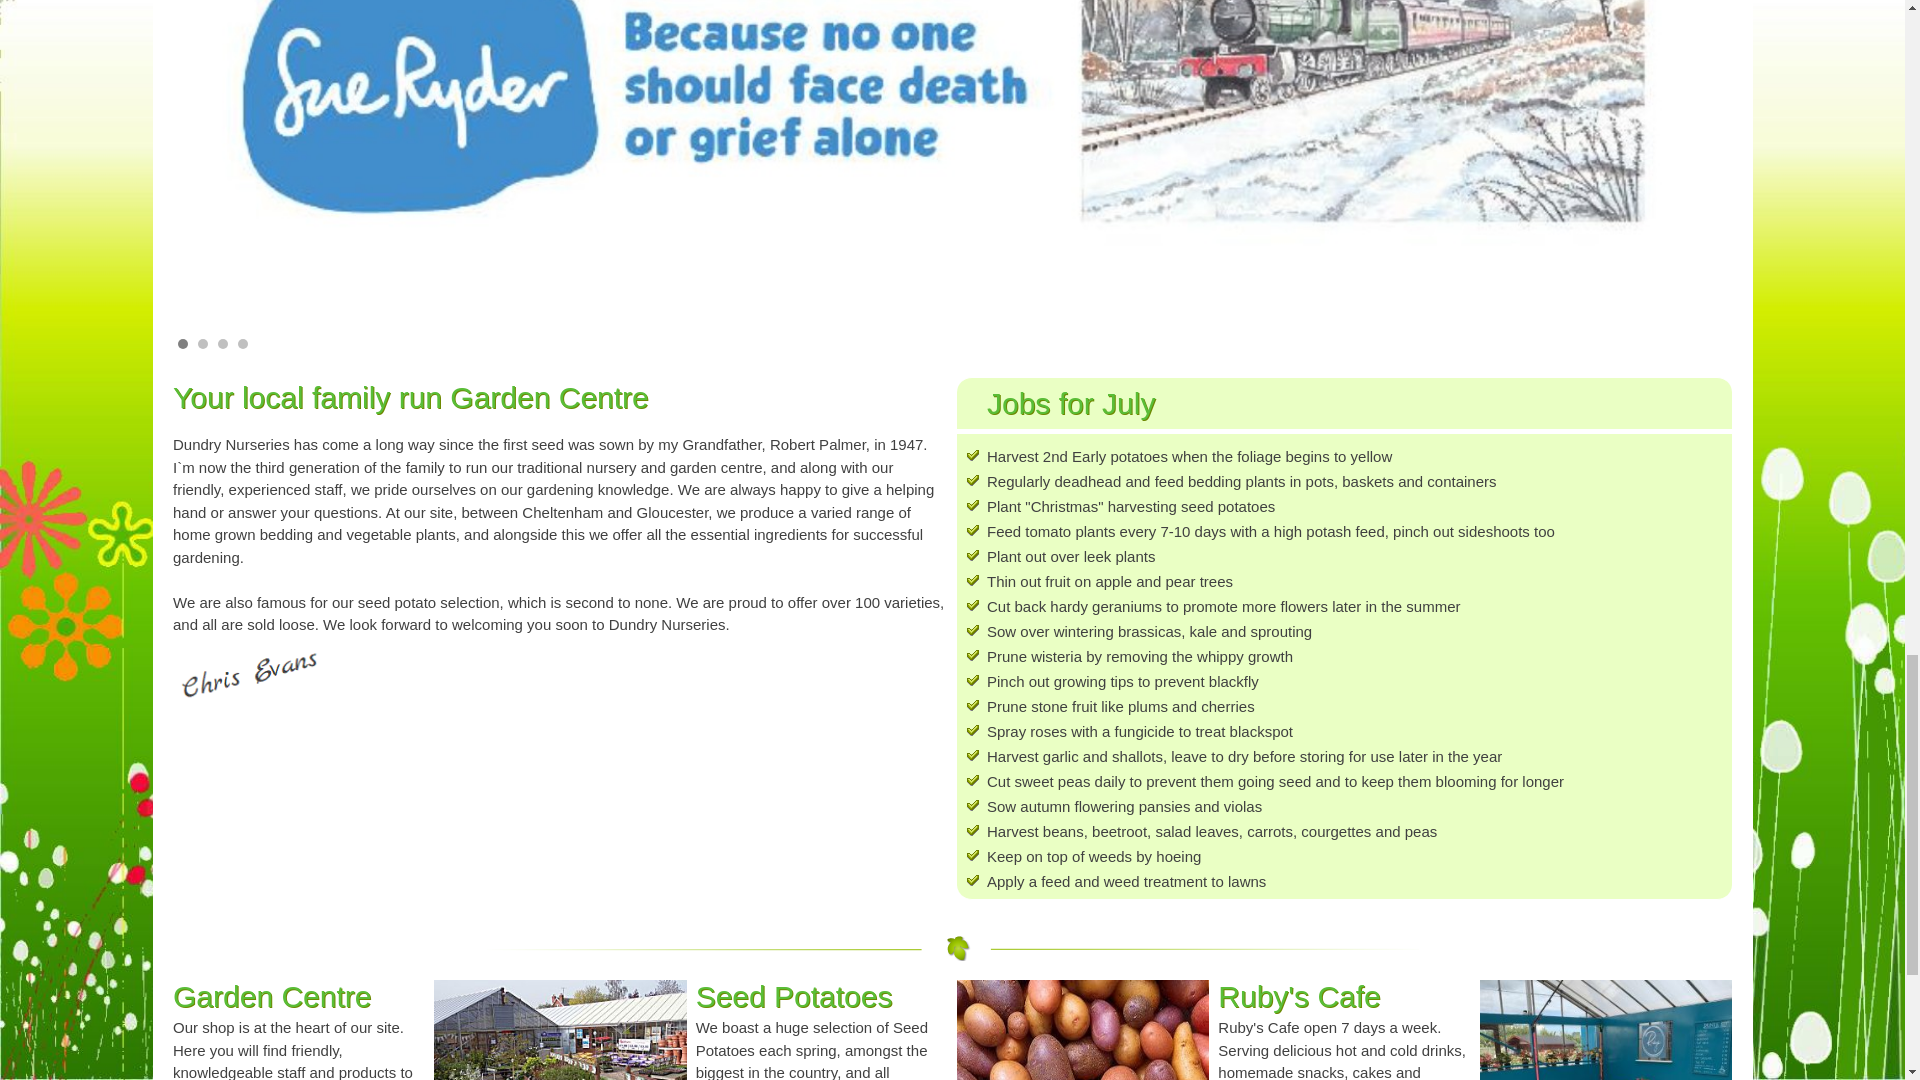  Describe the element at coordinates (202, 344) in the screenshot. I see `2` at that location.